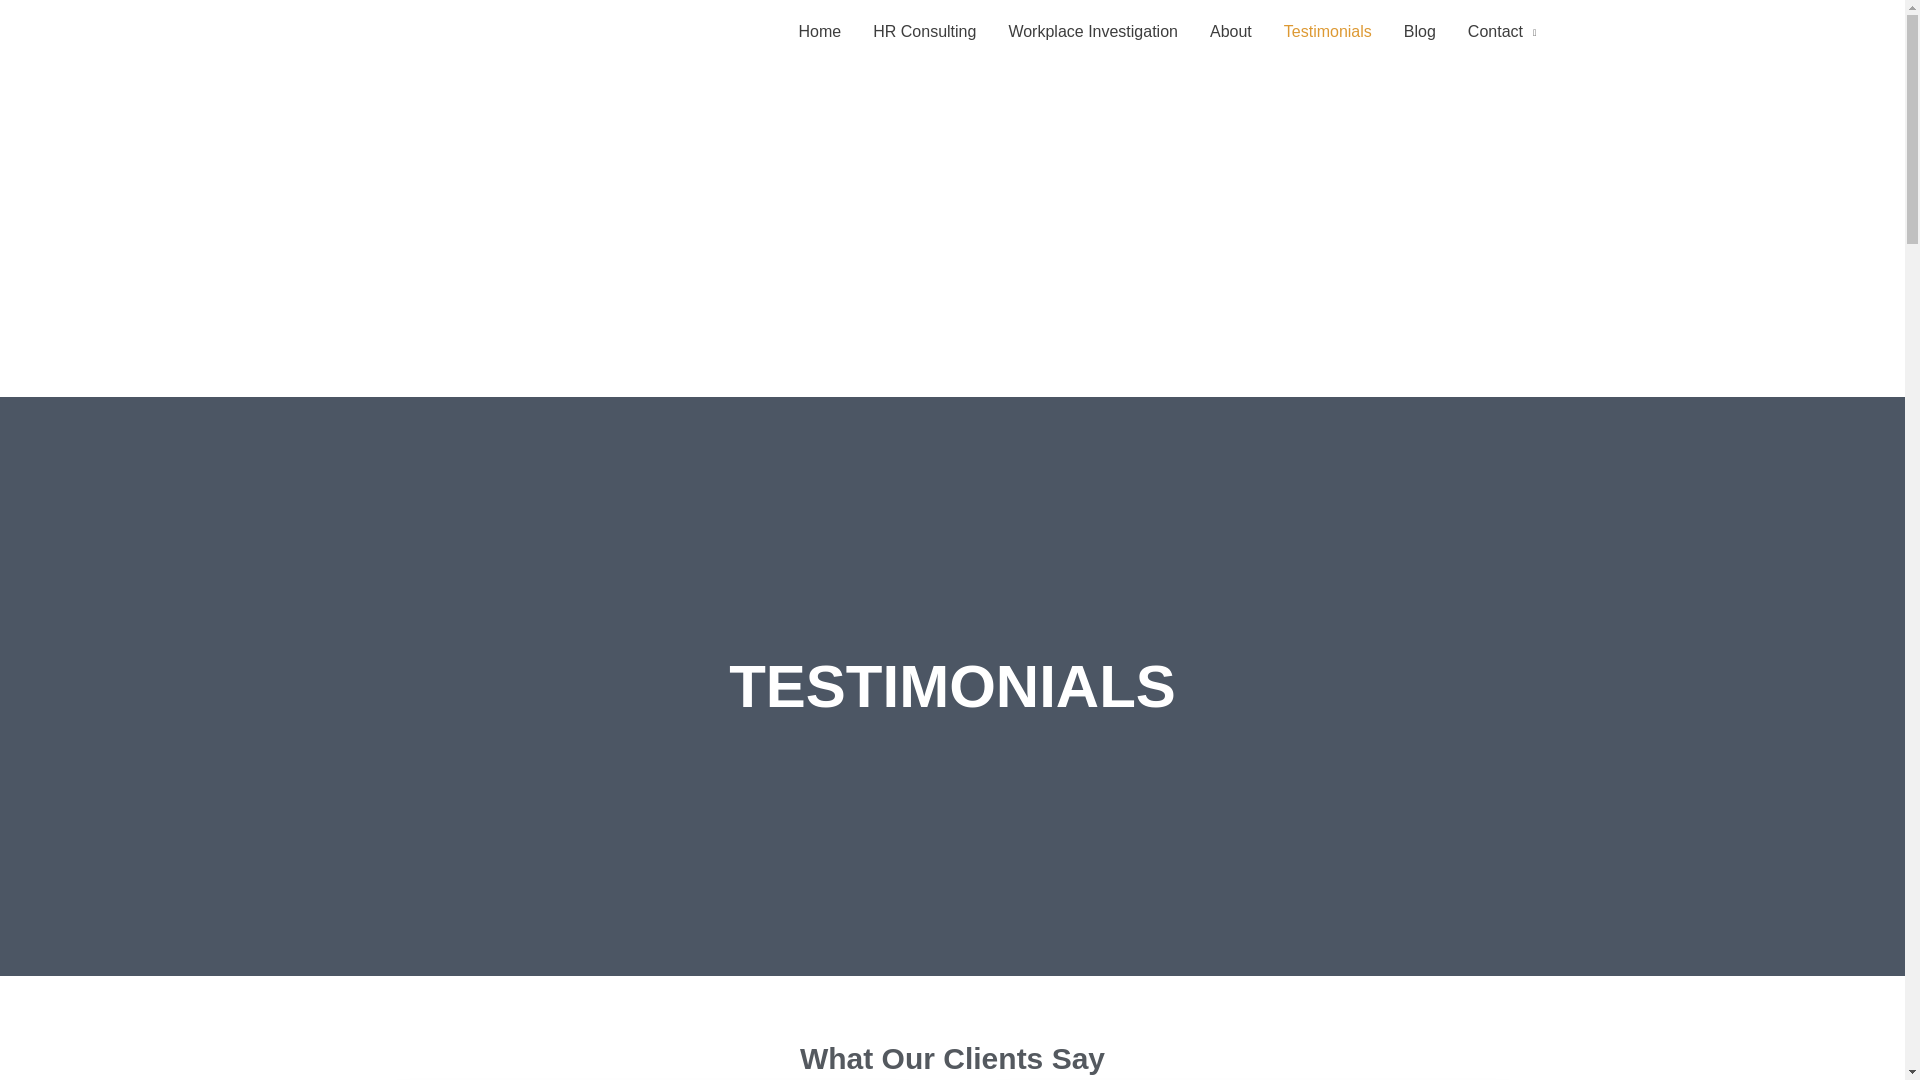 The height and width of the screenshot is (1080, 1920). Describe the element at coordinates (1420, 32) in the screenshot. I see `Blog` at that location.